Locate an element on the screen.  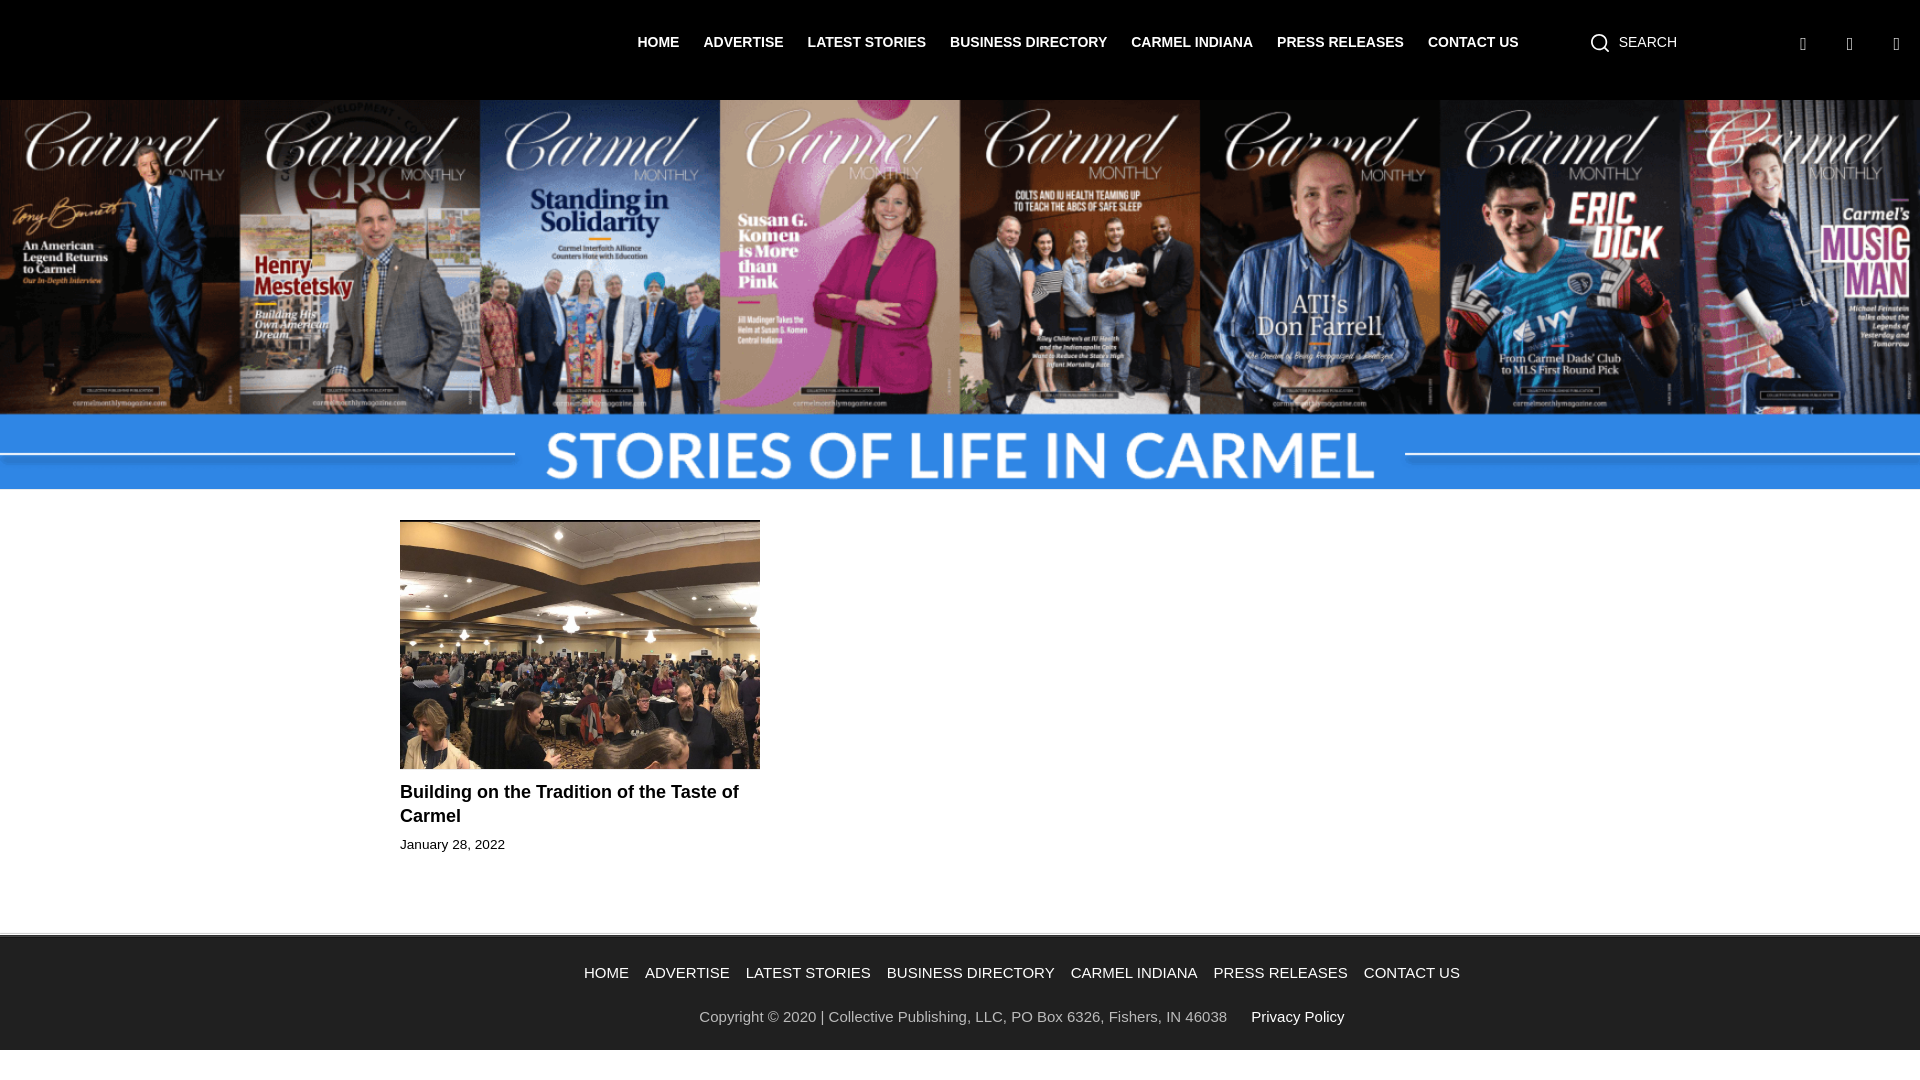
LATEST STORIES is located at coordinates (808, 972).